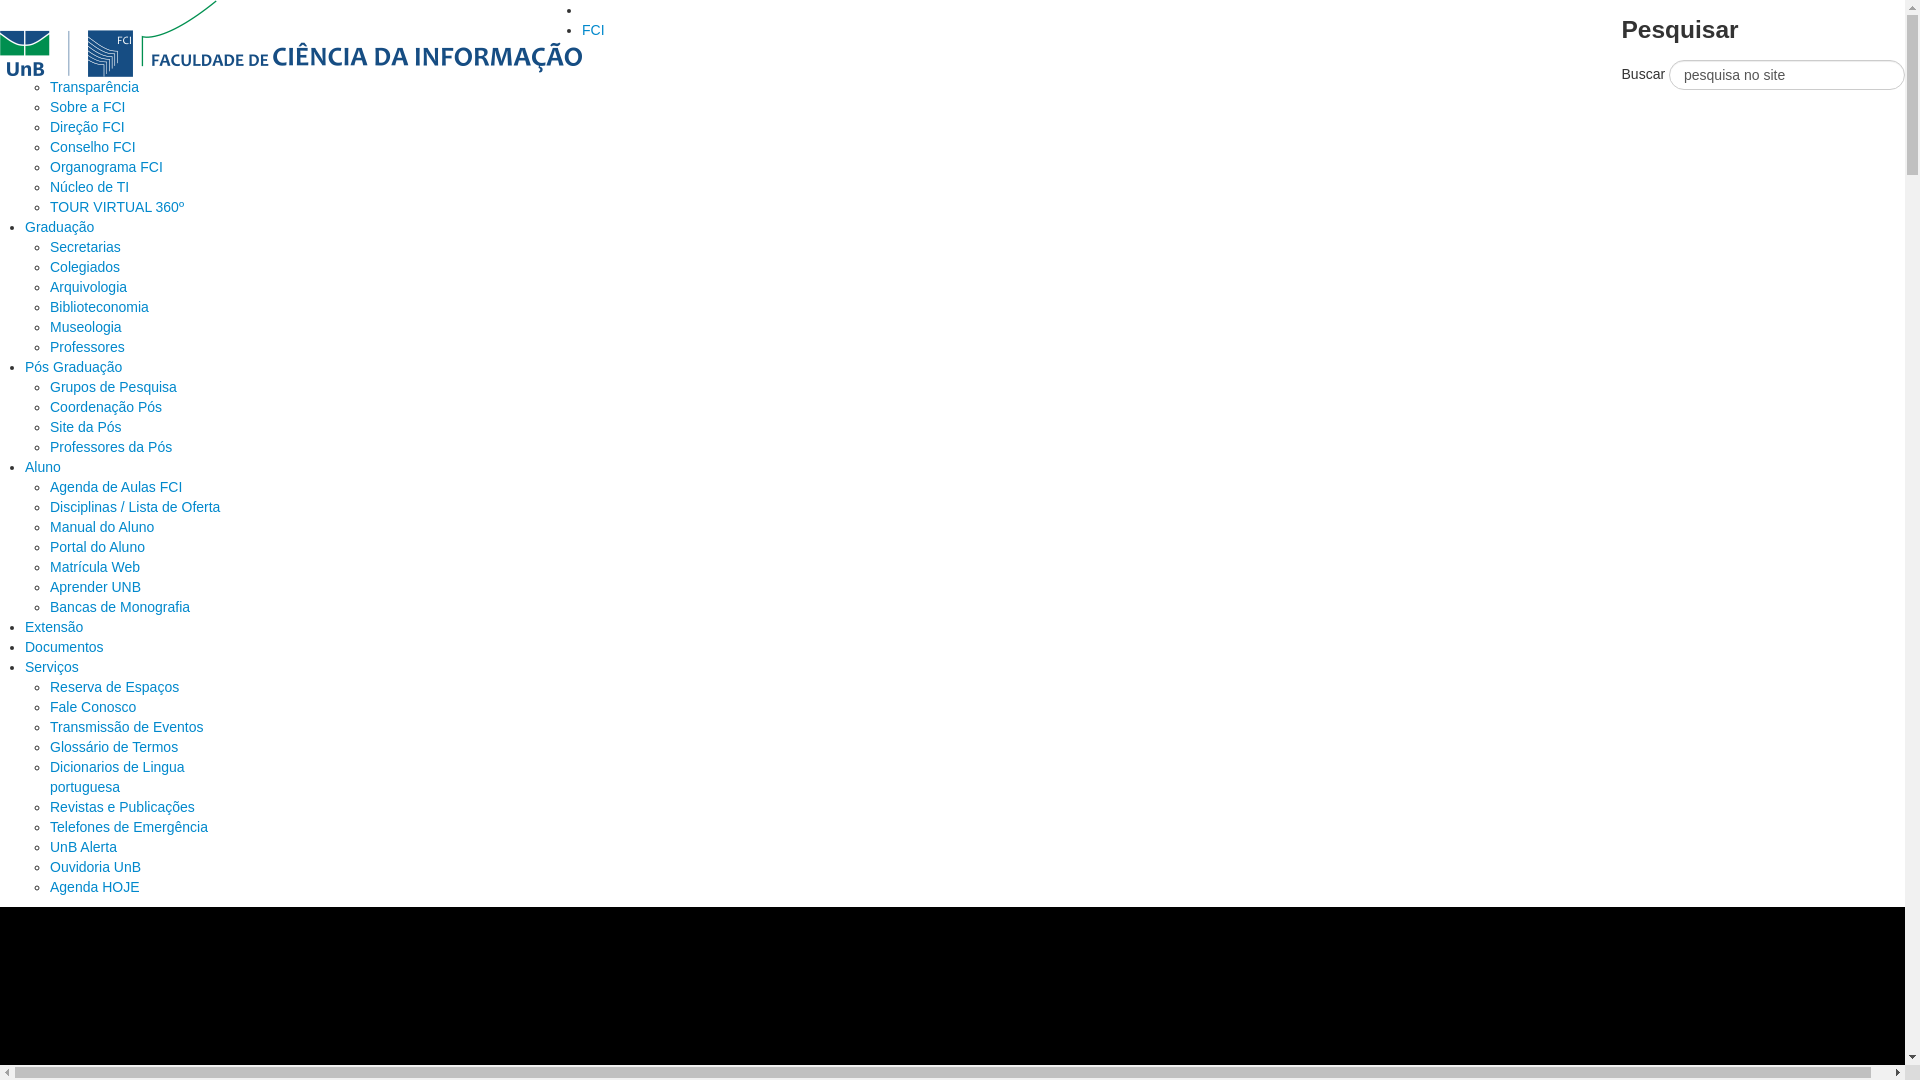  I want to click on Biblioteconomia, so click(100, 307).